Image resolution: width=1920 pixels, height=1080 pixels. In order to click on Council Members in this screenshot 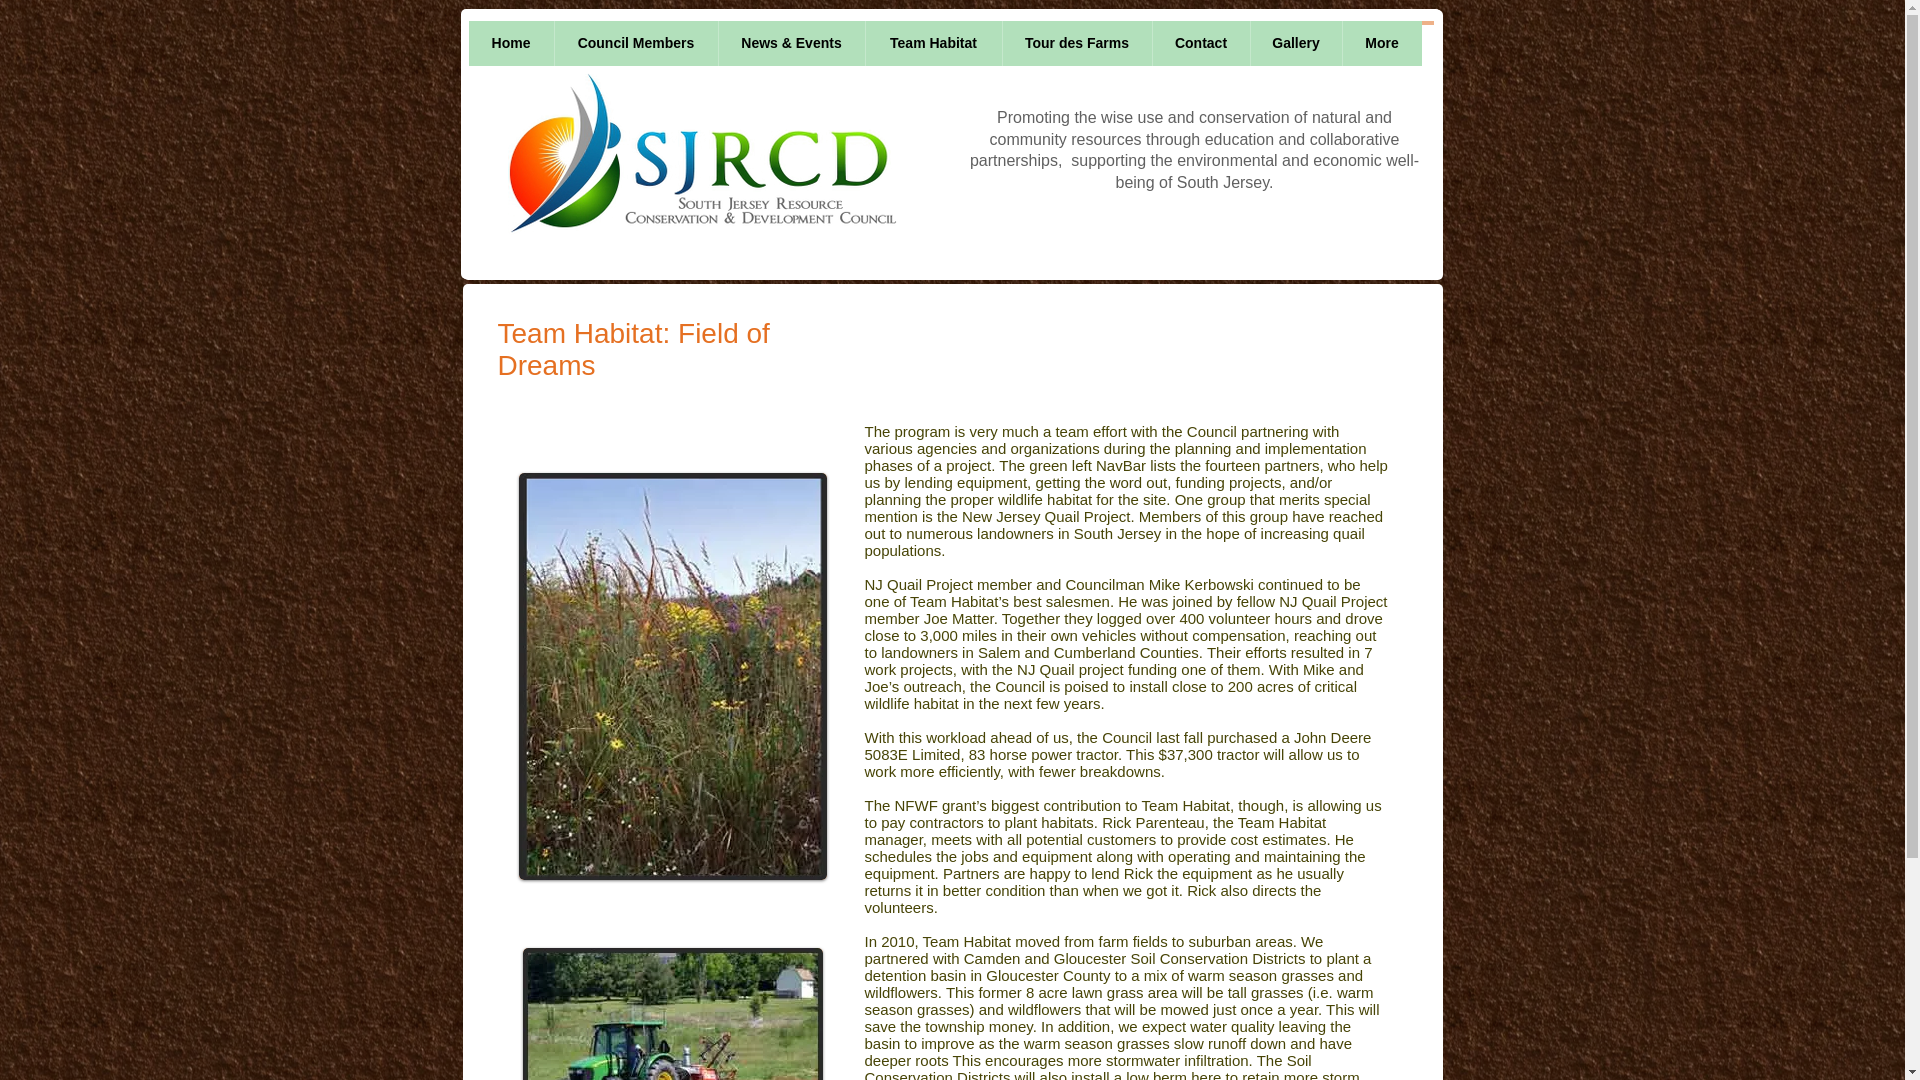, I will do `click(648, 48)`.